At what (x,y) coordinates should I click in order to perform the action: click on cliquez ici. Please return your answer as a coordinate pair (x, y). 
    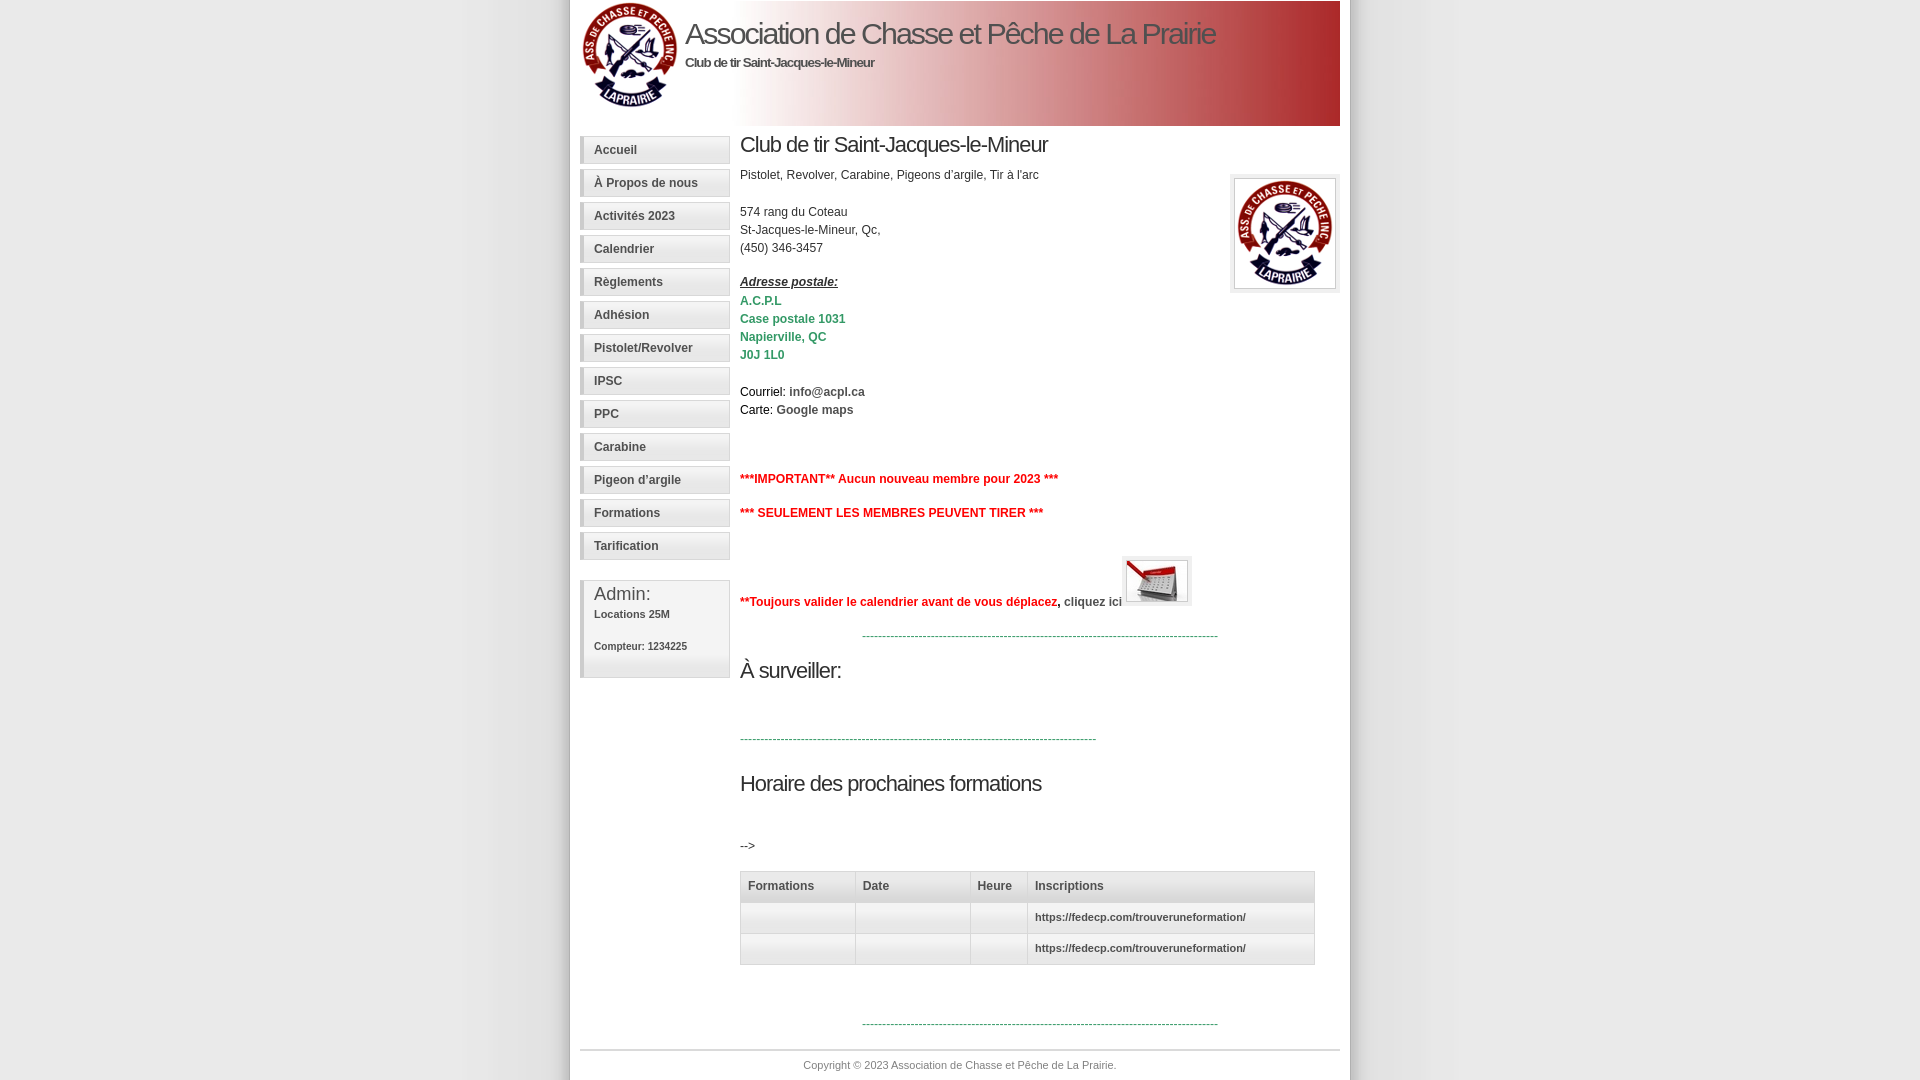
    Looking at the image, I should click on (1128, 602).